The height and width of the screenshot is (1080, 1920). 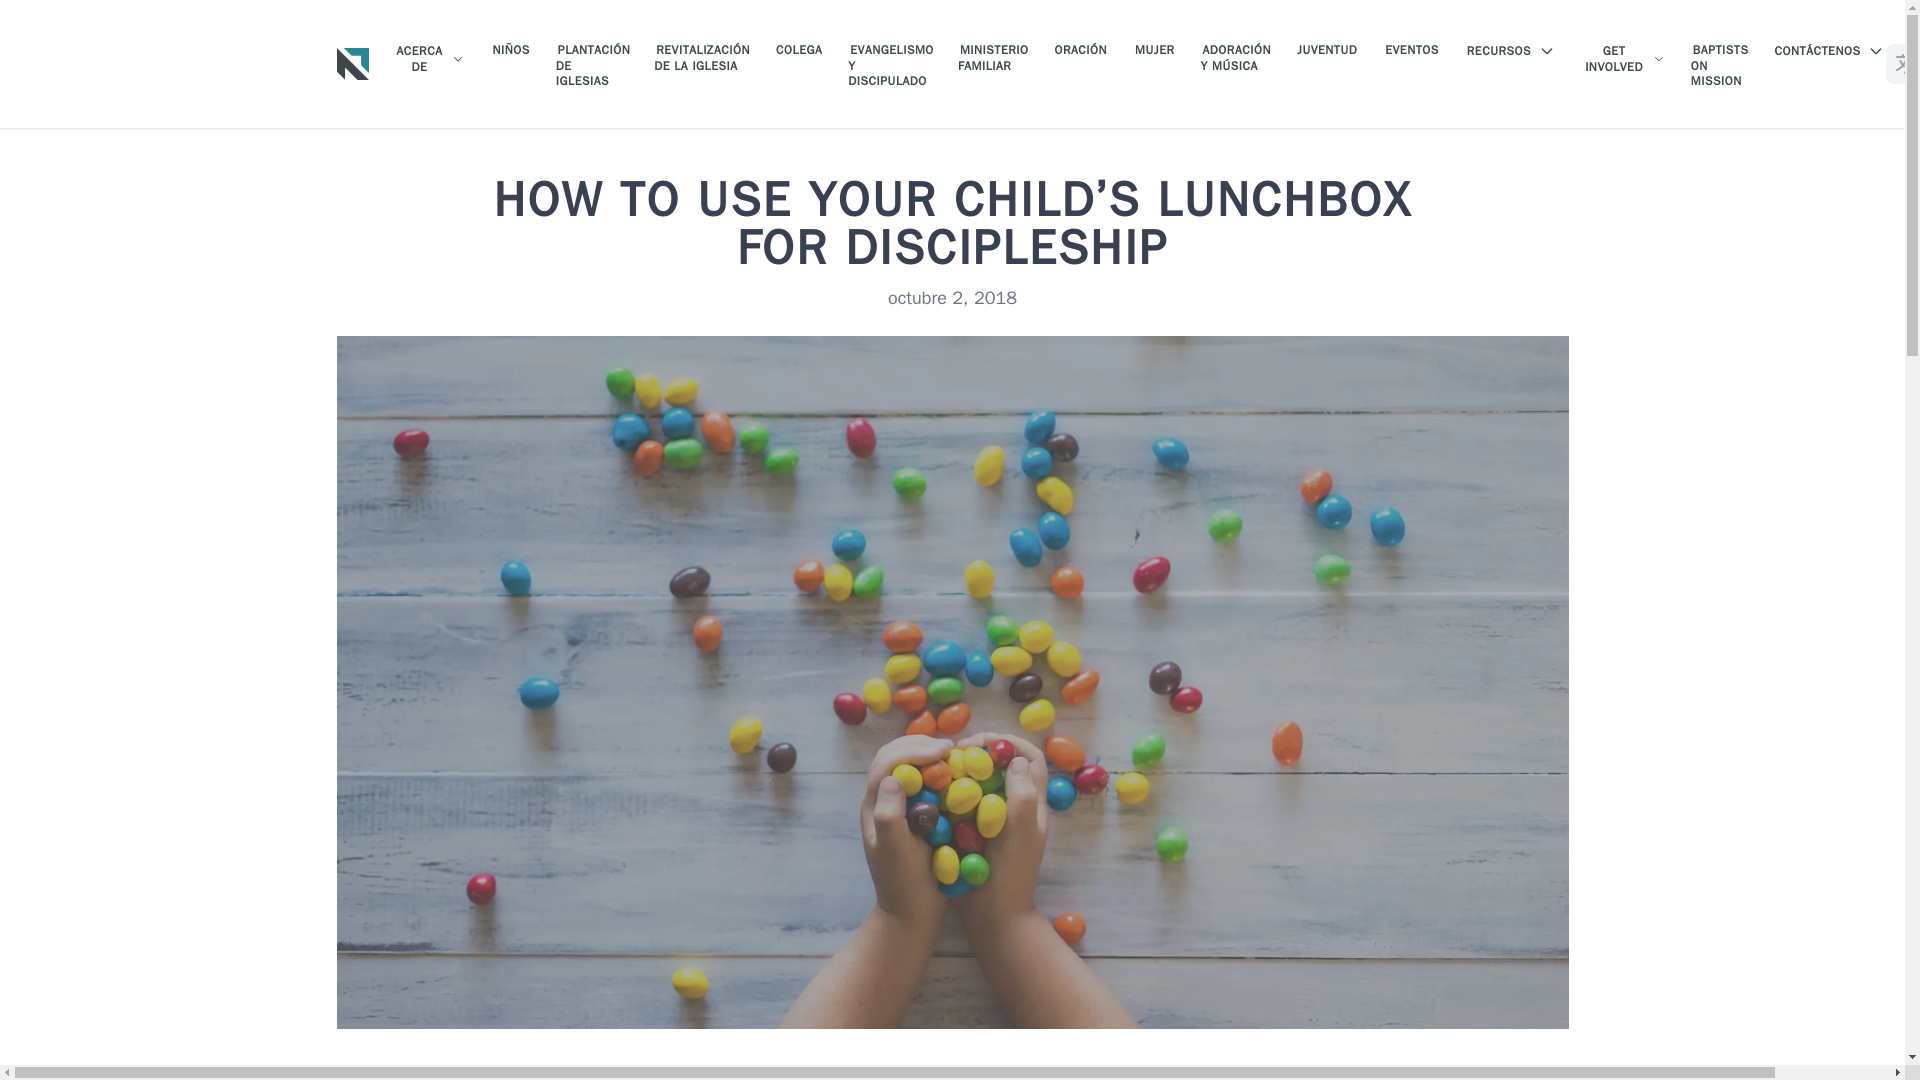 What do you see at coordinates (1326, 50) in the screenshot?
I see `JUVENTUD` at bounding box center [1326, 50].